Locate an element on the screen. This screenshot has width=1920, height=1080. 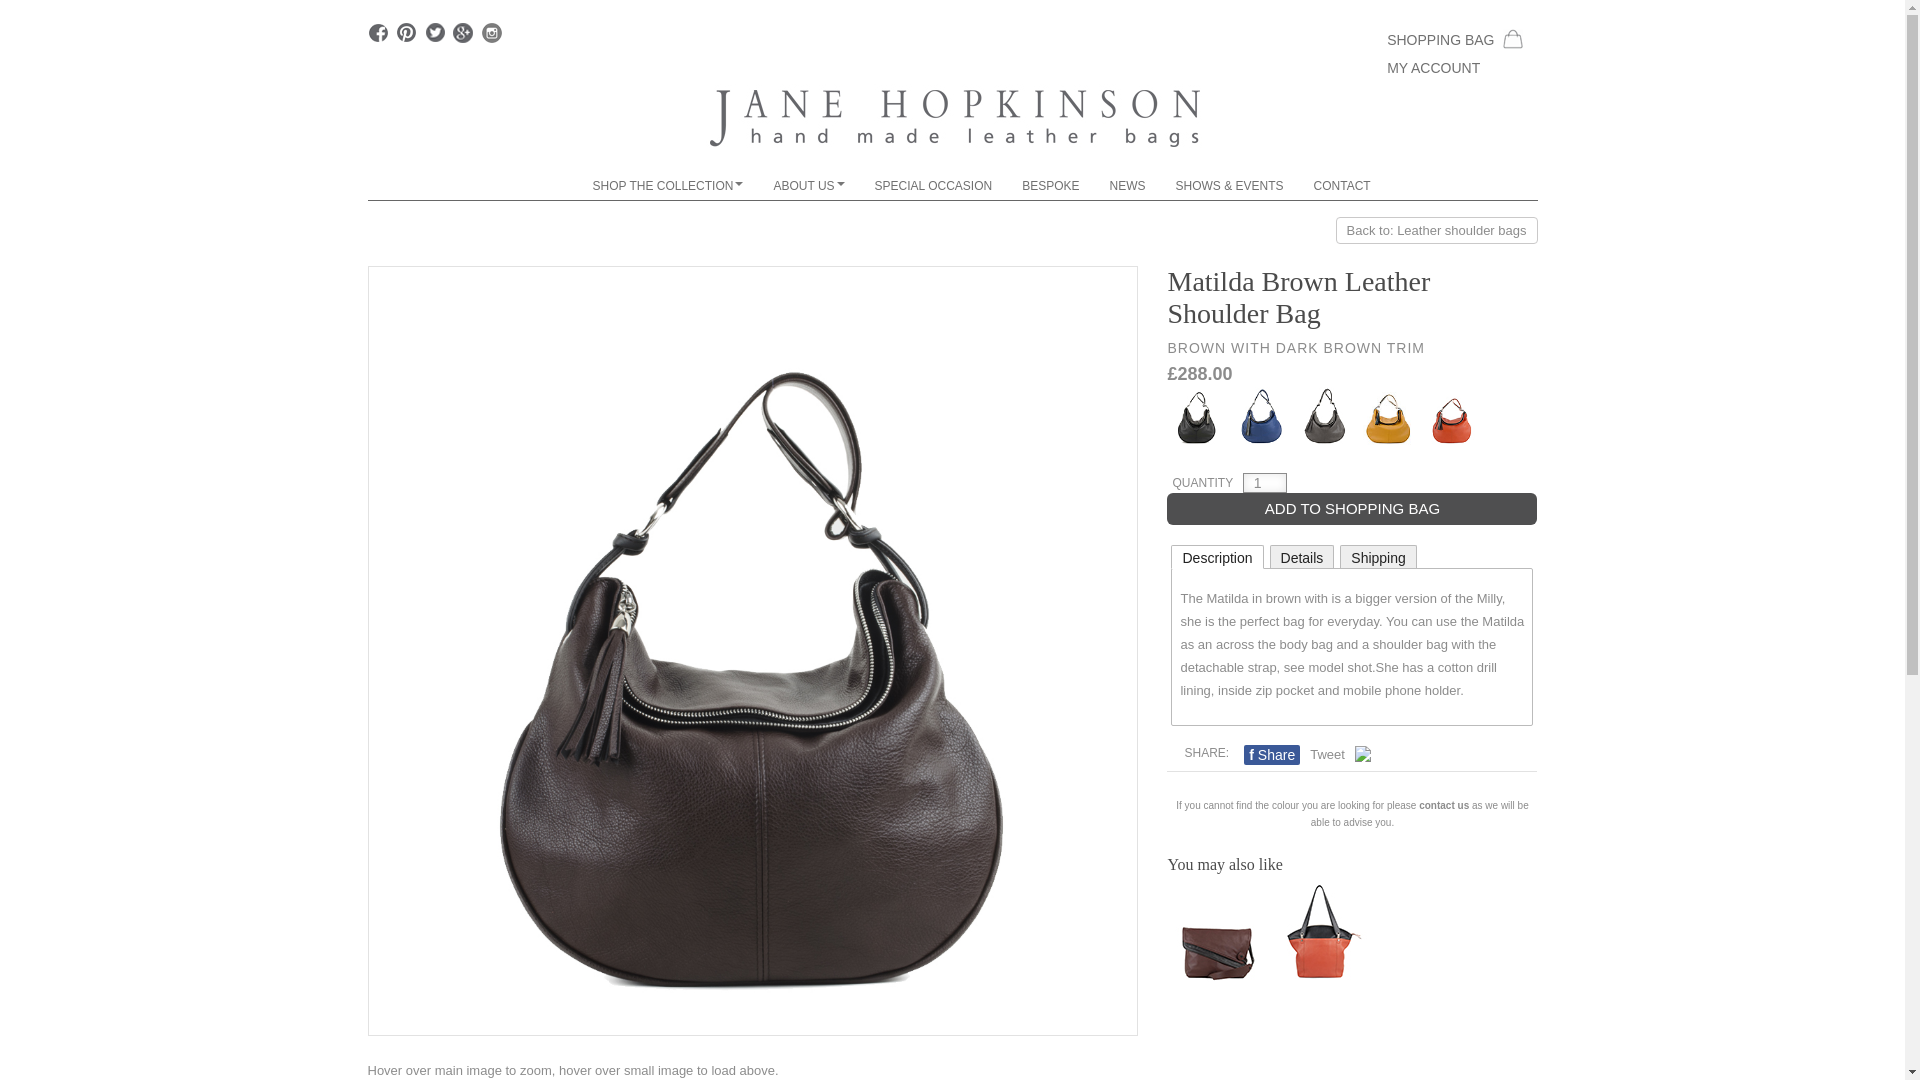
SPECIAL OCCASION is located at coordinates (934, 185).